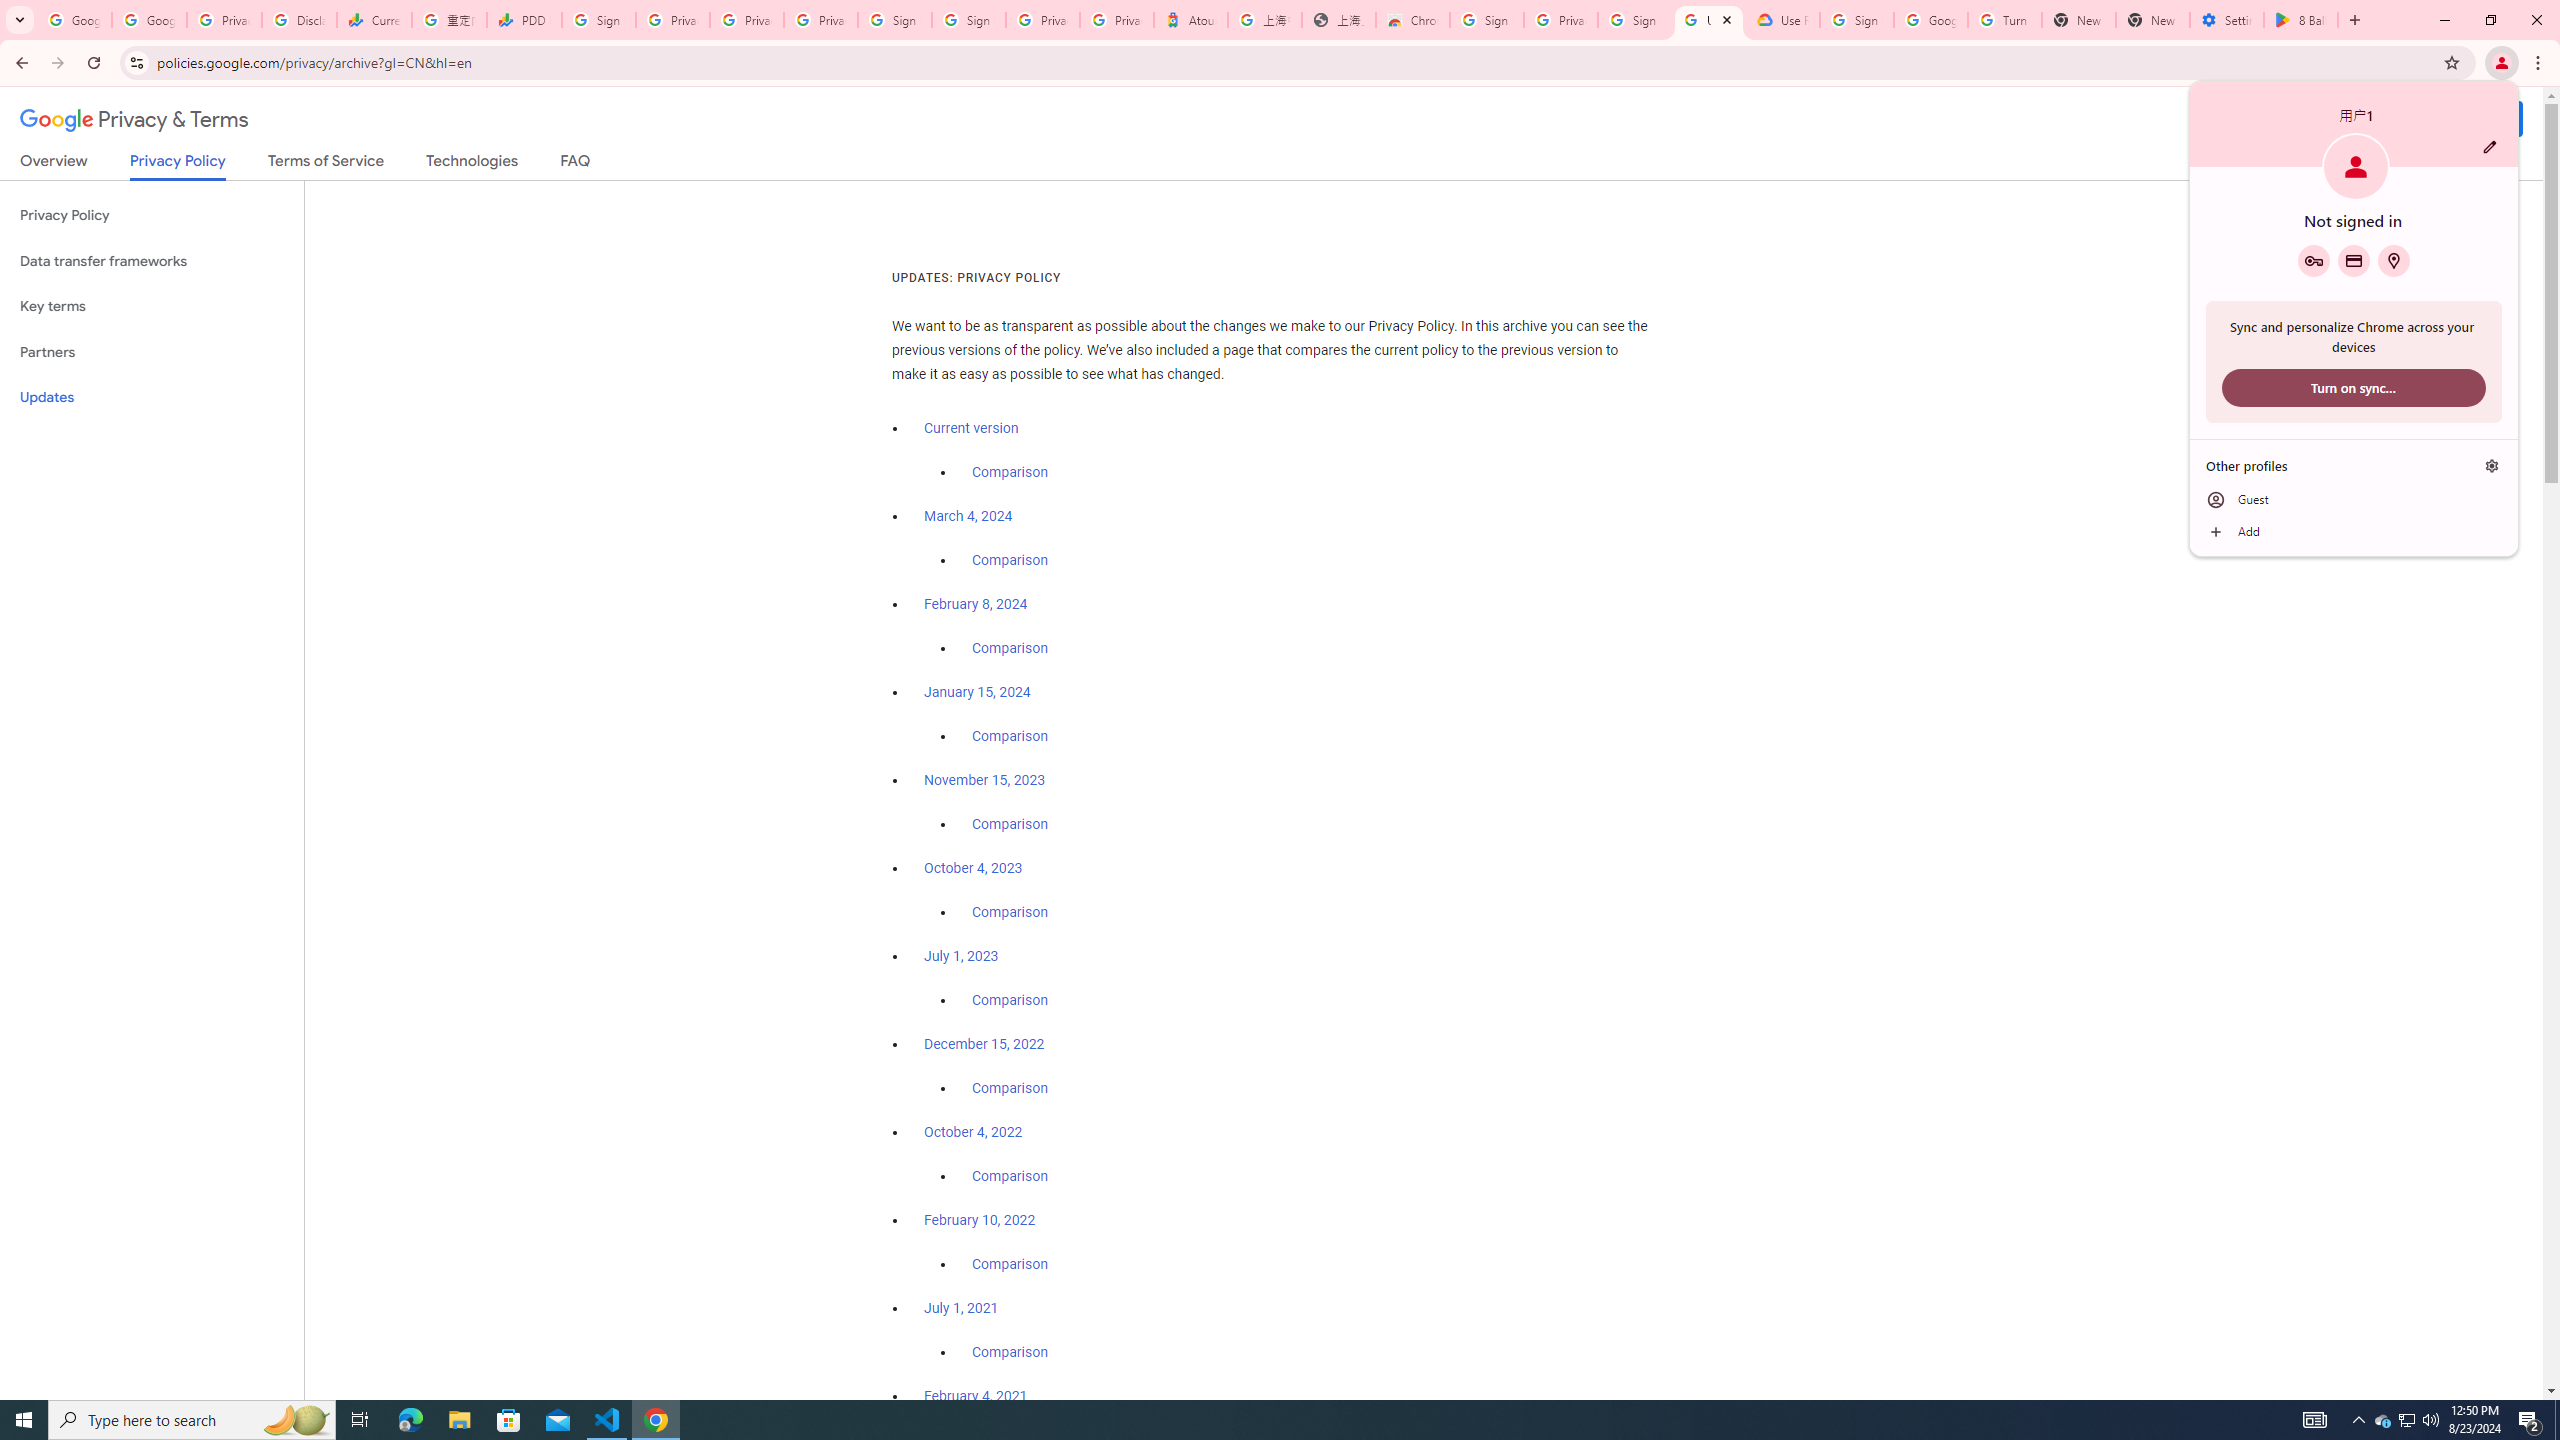 This screenshot has height=1440, width=2560. I want to click on Google Account Help, so click(1930, 20).